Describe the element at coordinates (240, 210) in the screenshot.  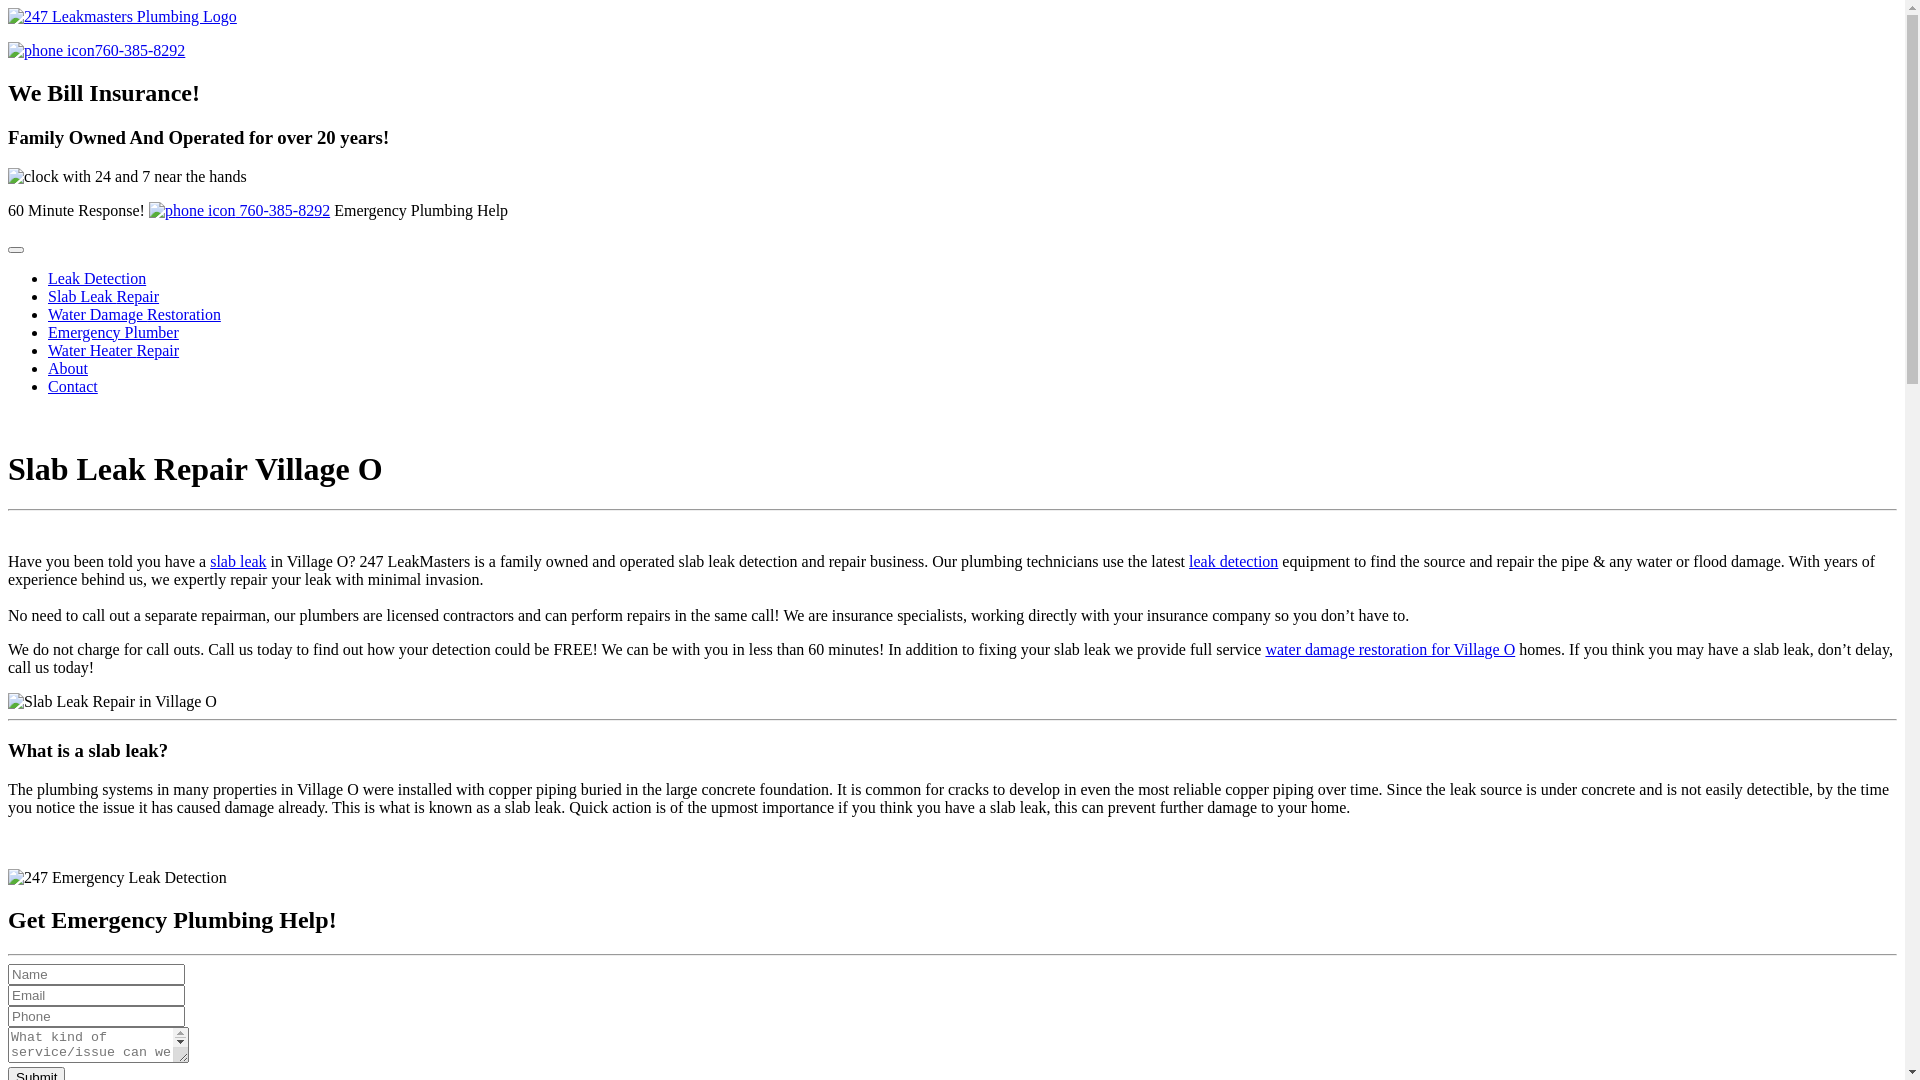
I see `760-385-8292` at that location.